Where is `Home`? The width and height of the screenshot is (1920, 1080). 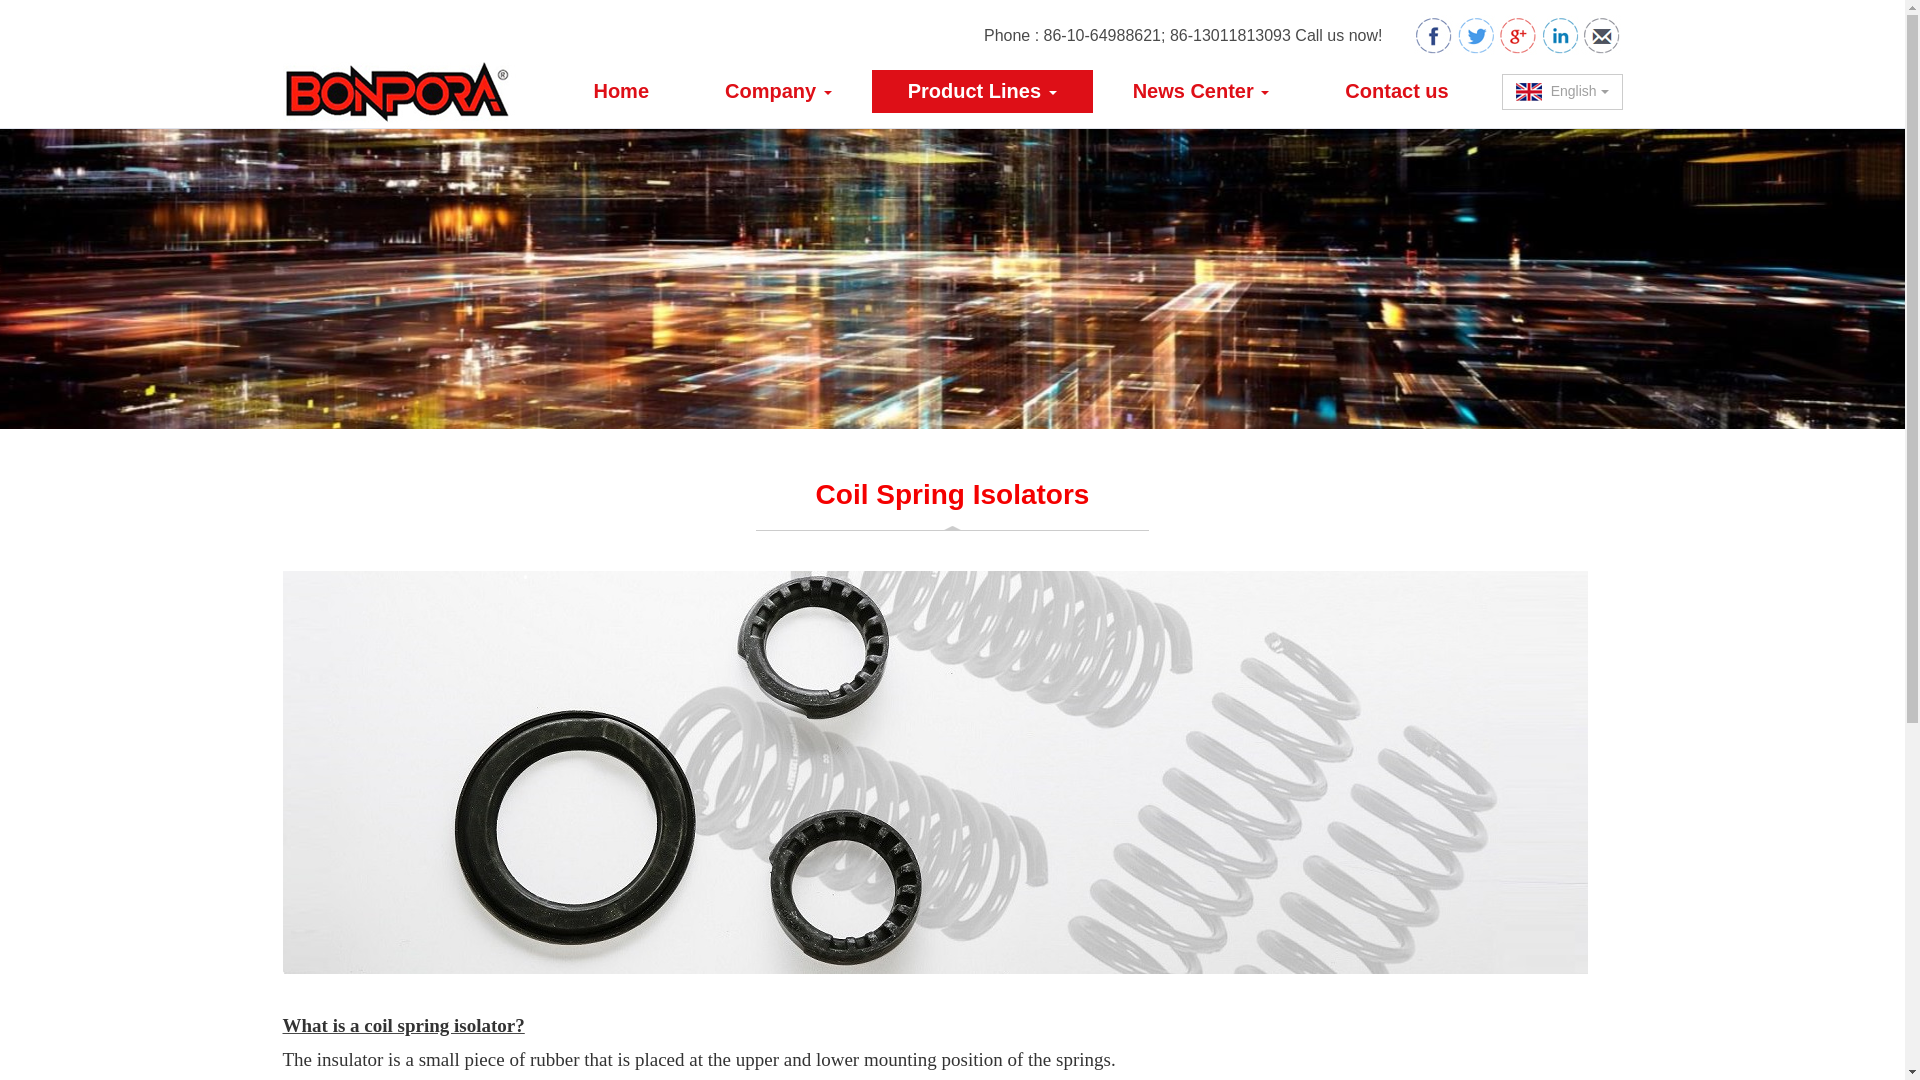 Home is located at coordinates (620, 92).